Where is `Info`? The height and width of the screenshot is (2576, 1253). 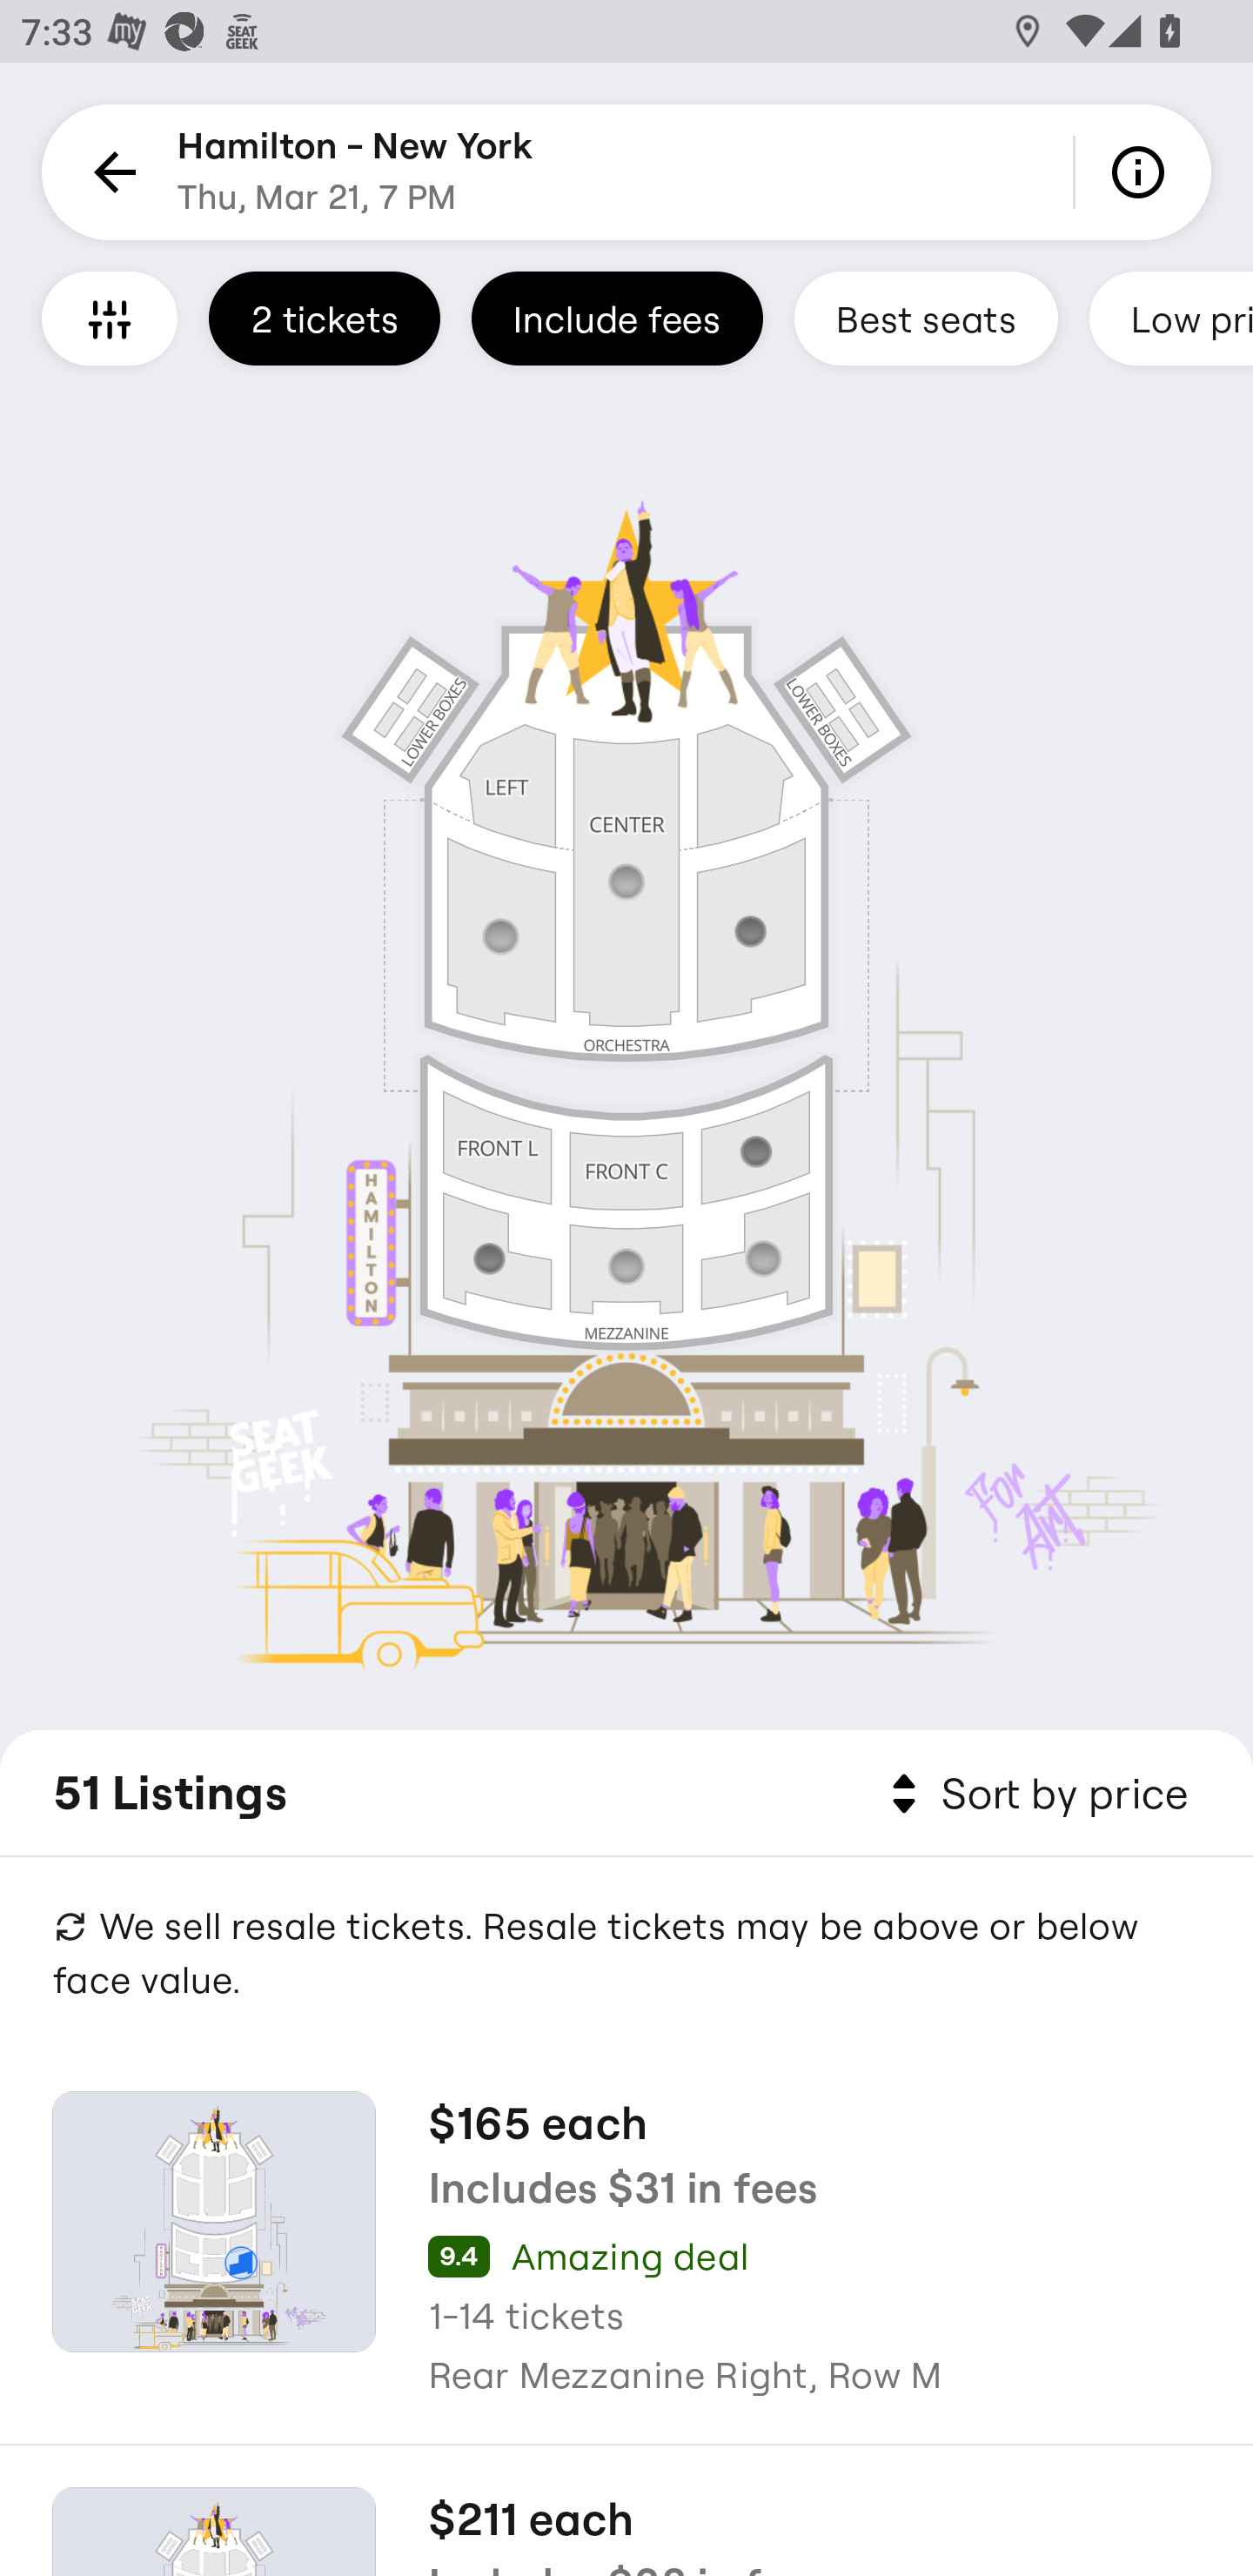
Info is located at coordinates (1143, 172).